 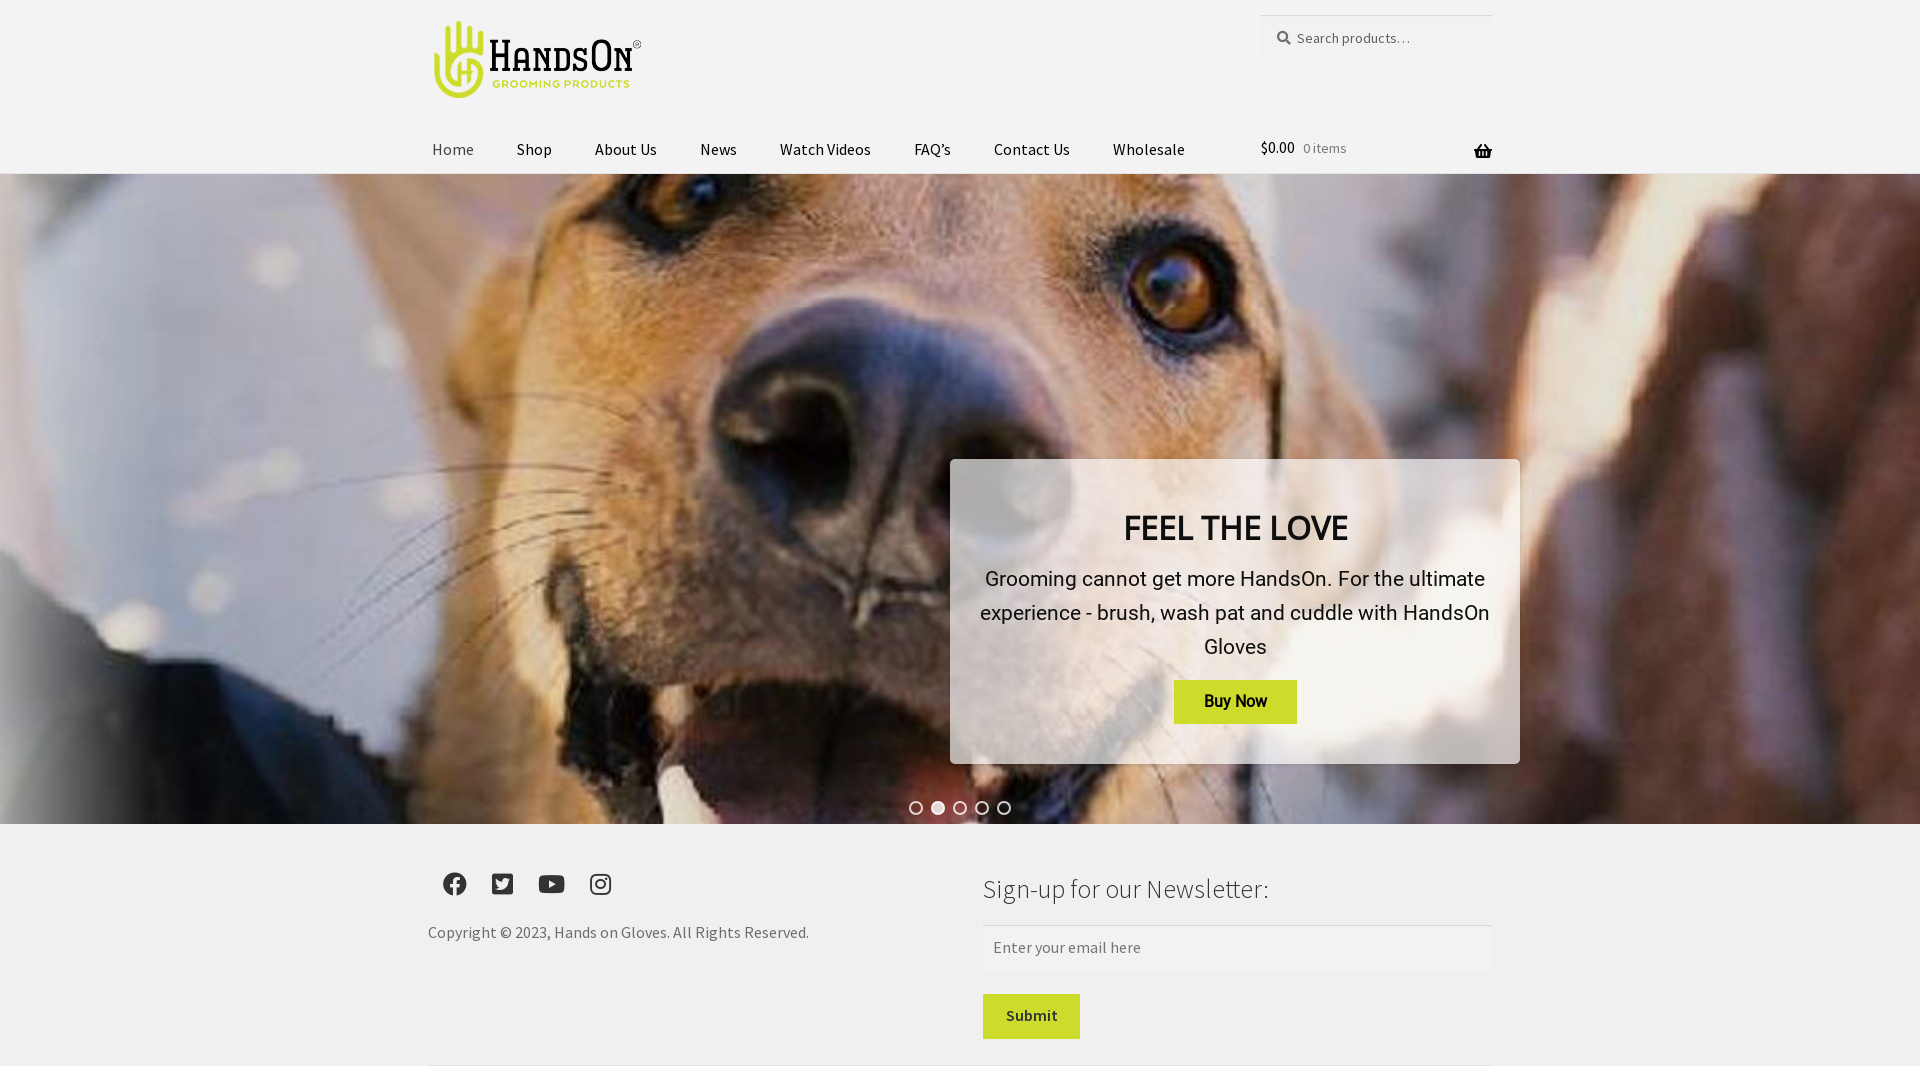 I want to click on Watch Videos, so click(x=826, y=150).